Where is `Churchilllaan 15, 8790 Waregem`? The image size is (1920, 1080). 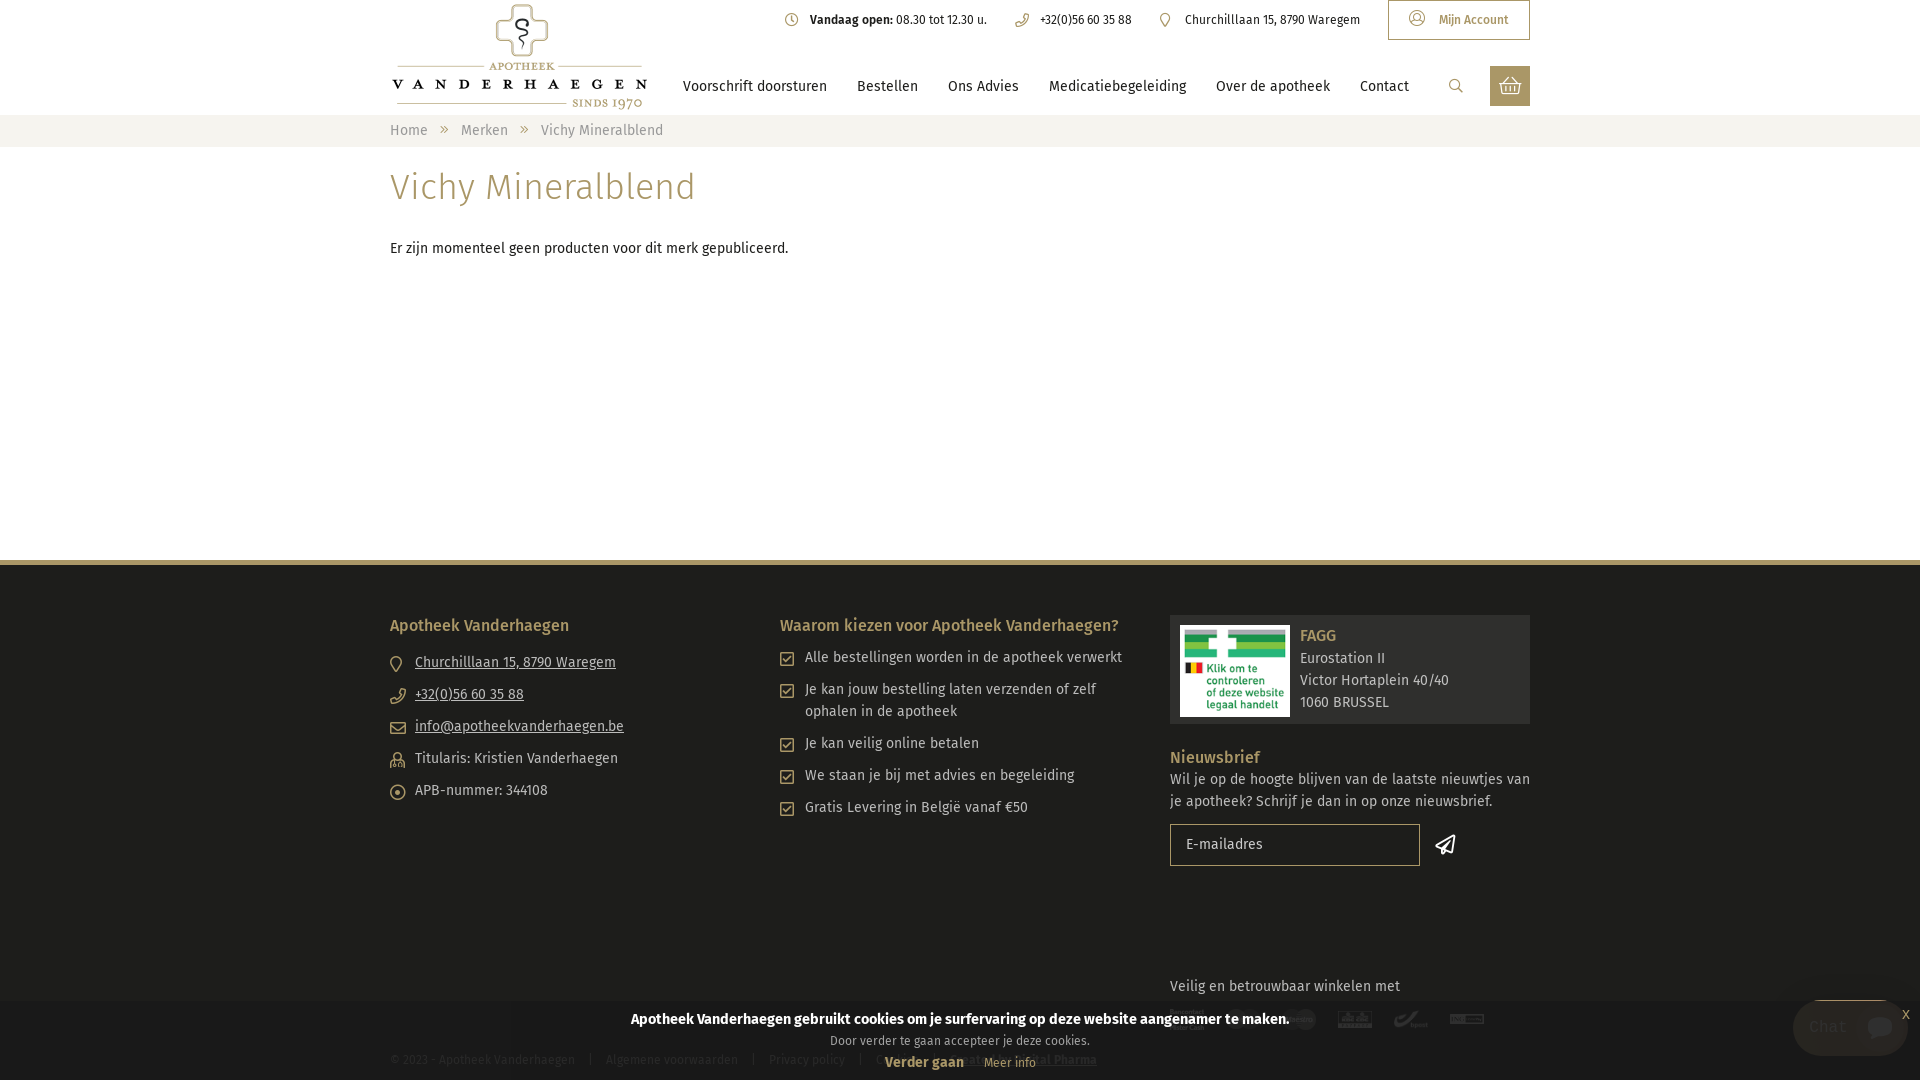 Churchilllaan 15, 8790 Waregem is located at coordinates (570, 663).